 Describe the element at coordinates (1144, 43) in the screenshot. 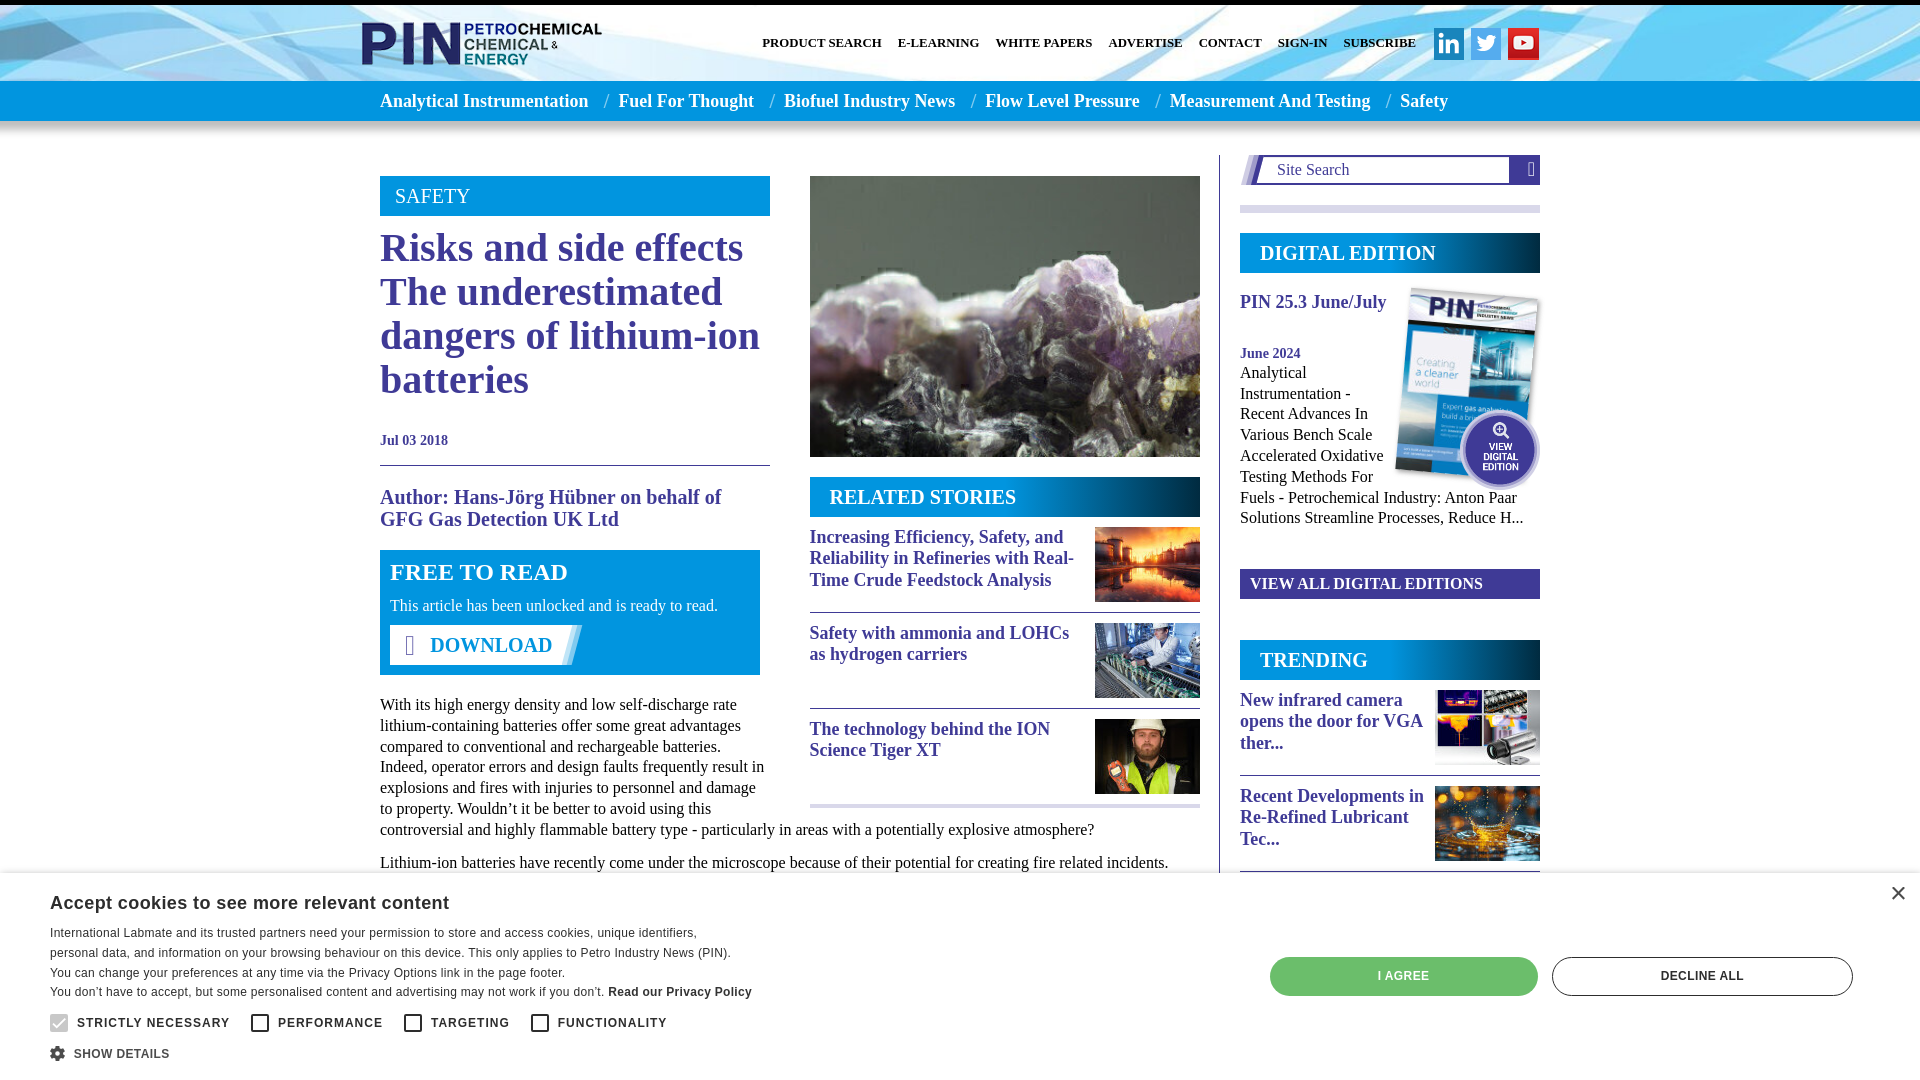

I see `ADVERTISE` at that location.